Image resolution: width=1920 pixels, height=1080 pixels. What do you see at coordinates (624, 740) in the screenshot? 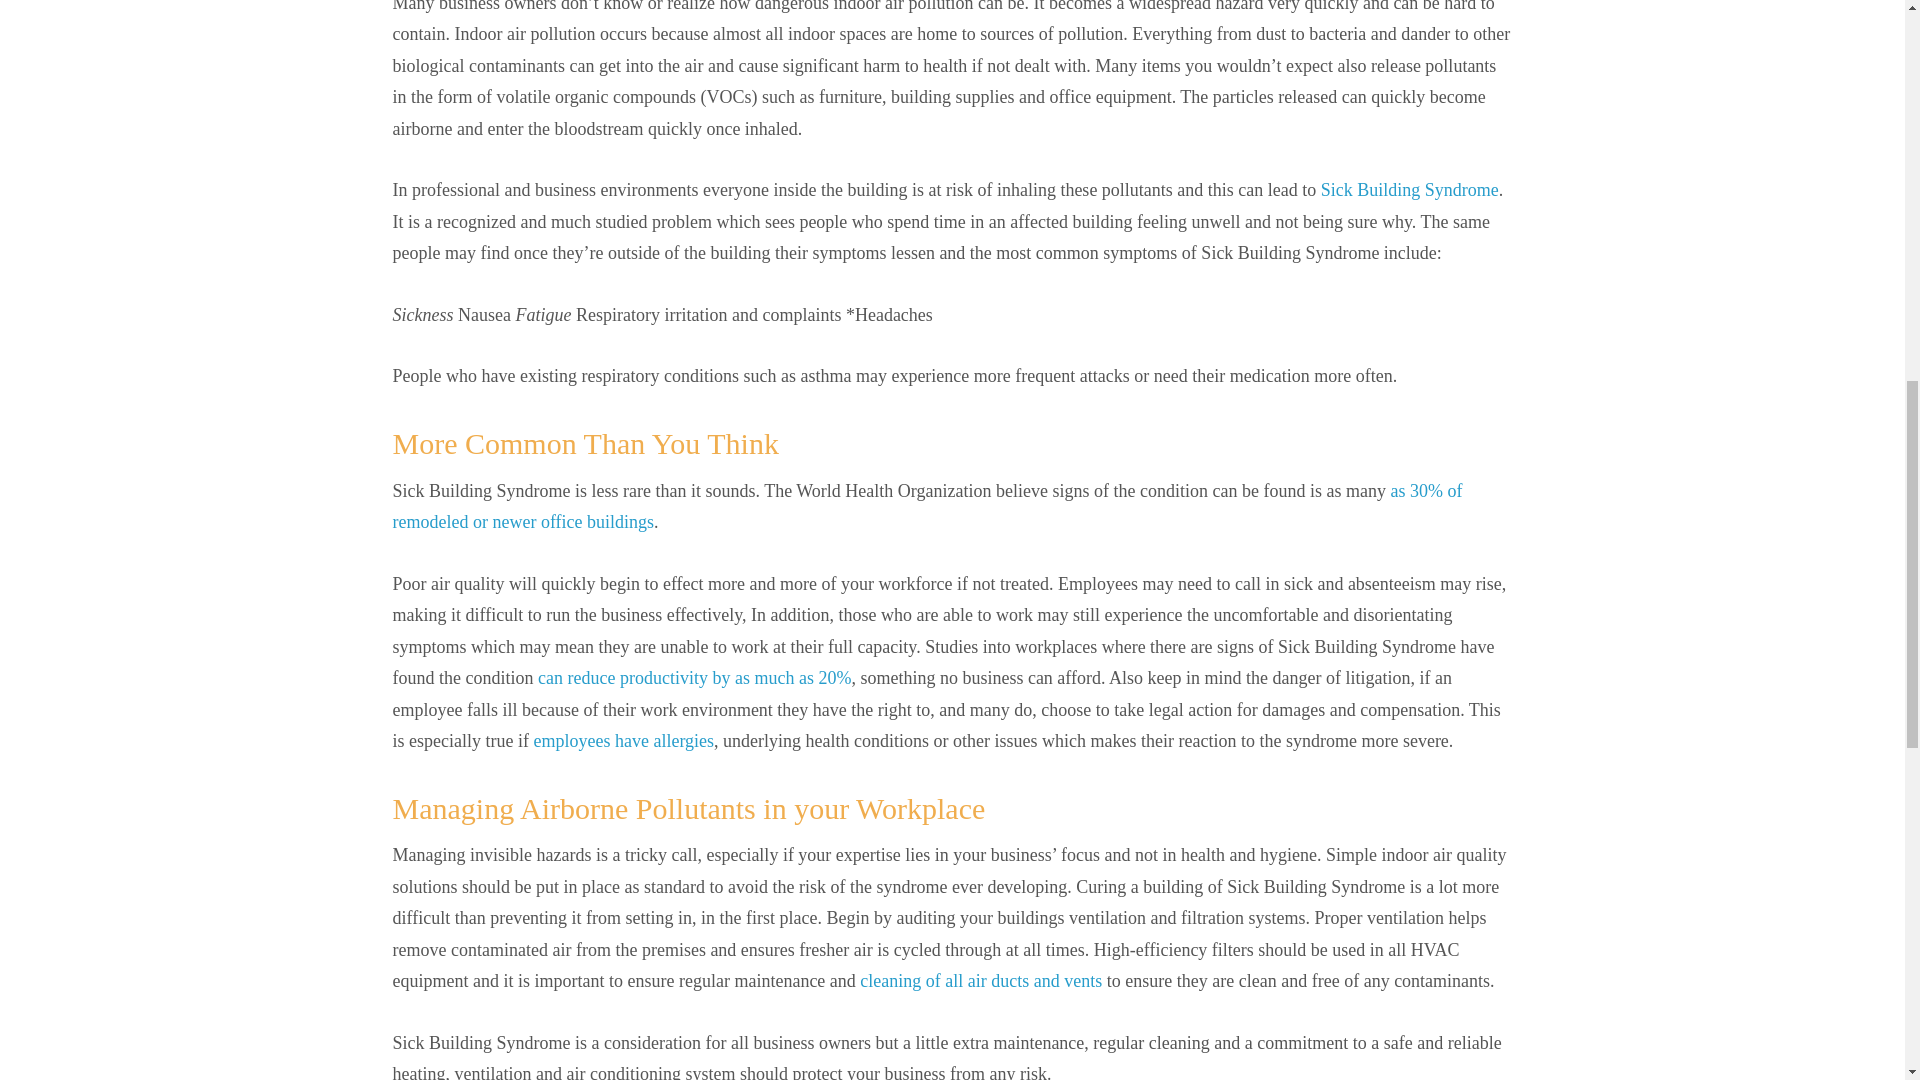
I see `employees have allergies` at bounding box center [624, 740].